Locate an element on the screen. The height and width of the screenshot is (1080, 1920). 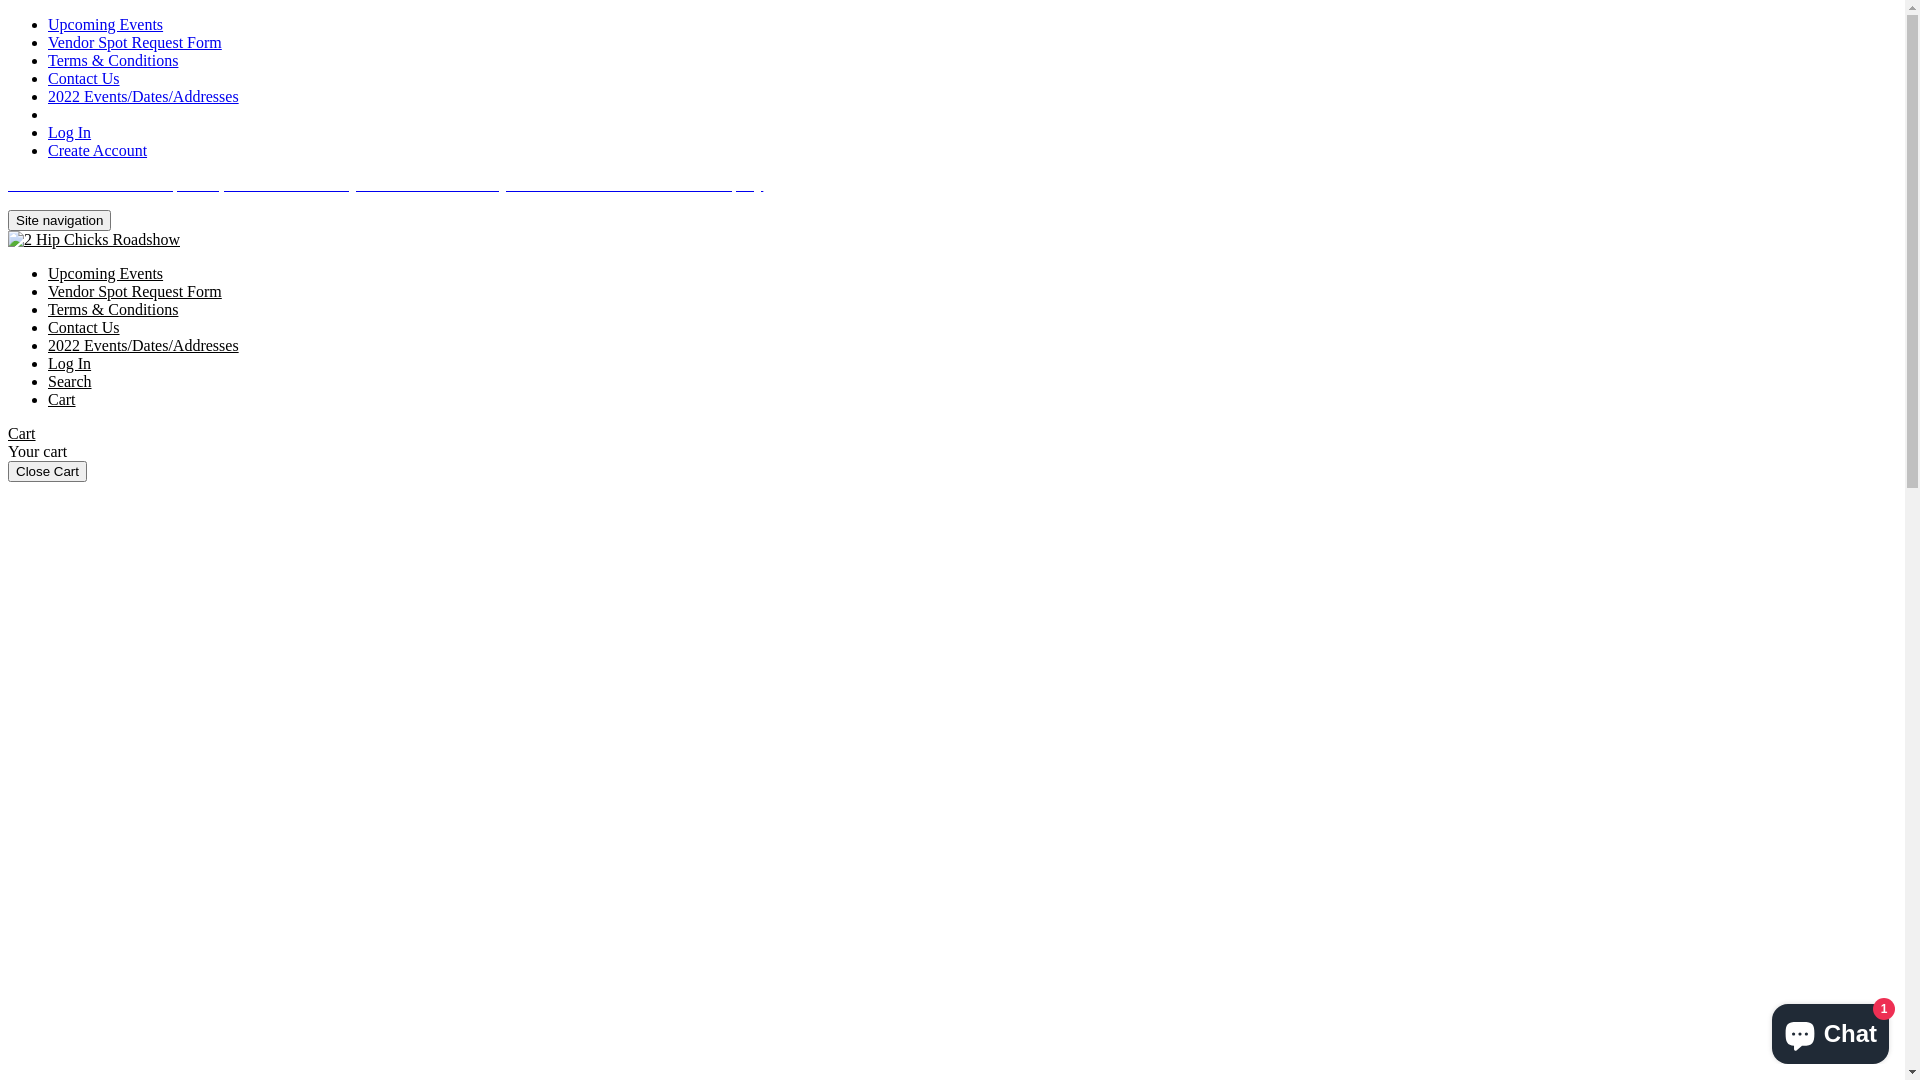
Upcoming Events is located at coordinates (106, 274).